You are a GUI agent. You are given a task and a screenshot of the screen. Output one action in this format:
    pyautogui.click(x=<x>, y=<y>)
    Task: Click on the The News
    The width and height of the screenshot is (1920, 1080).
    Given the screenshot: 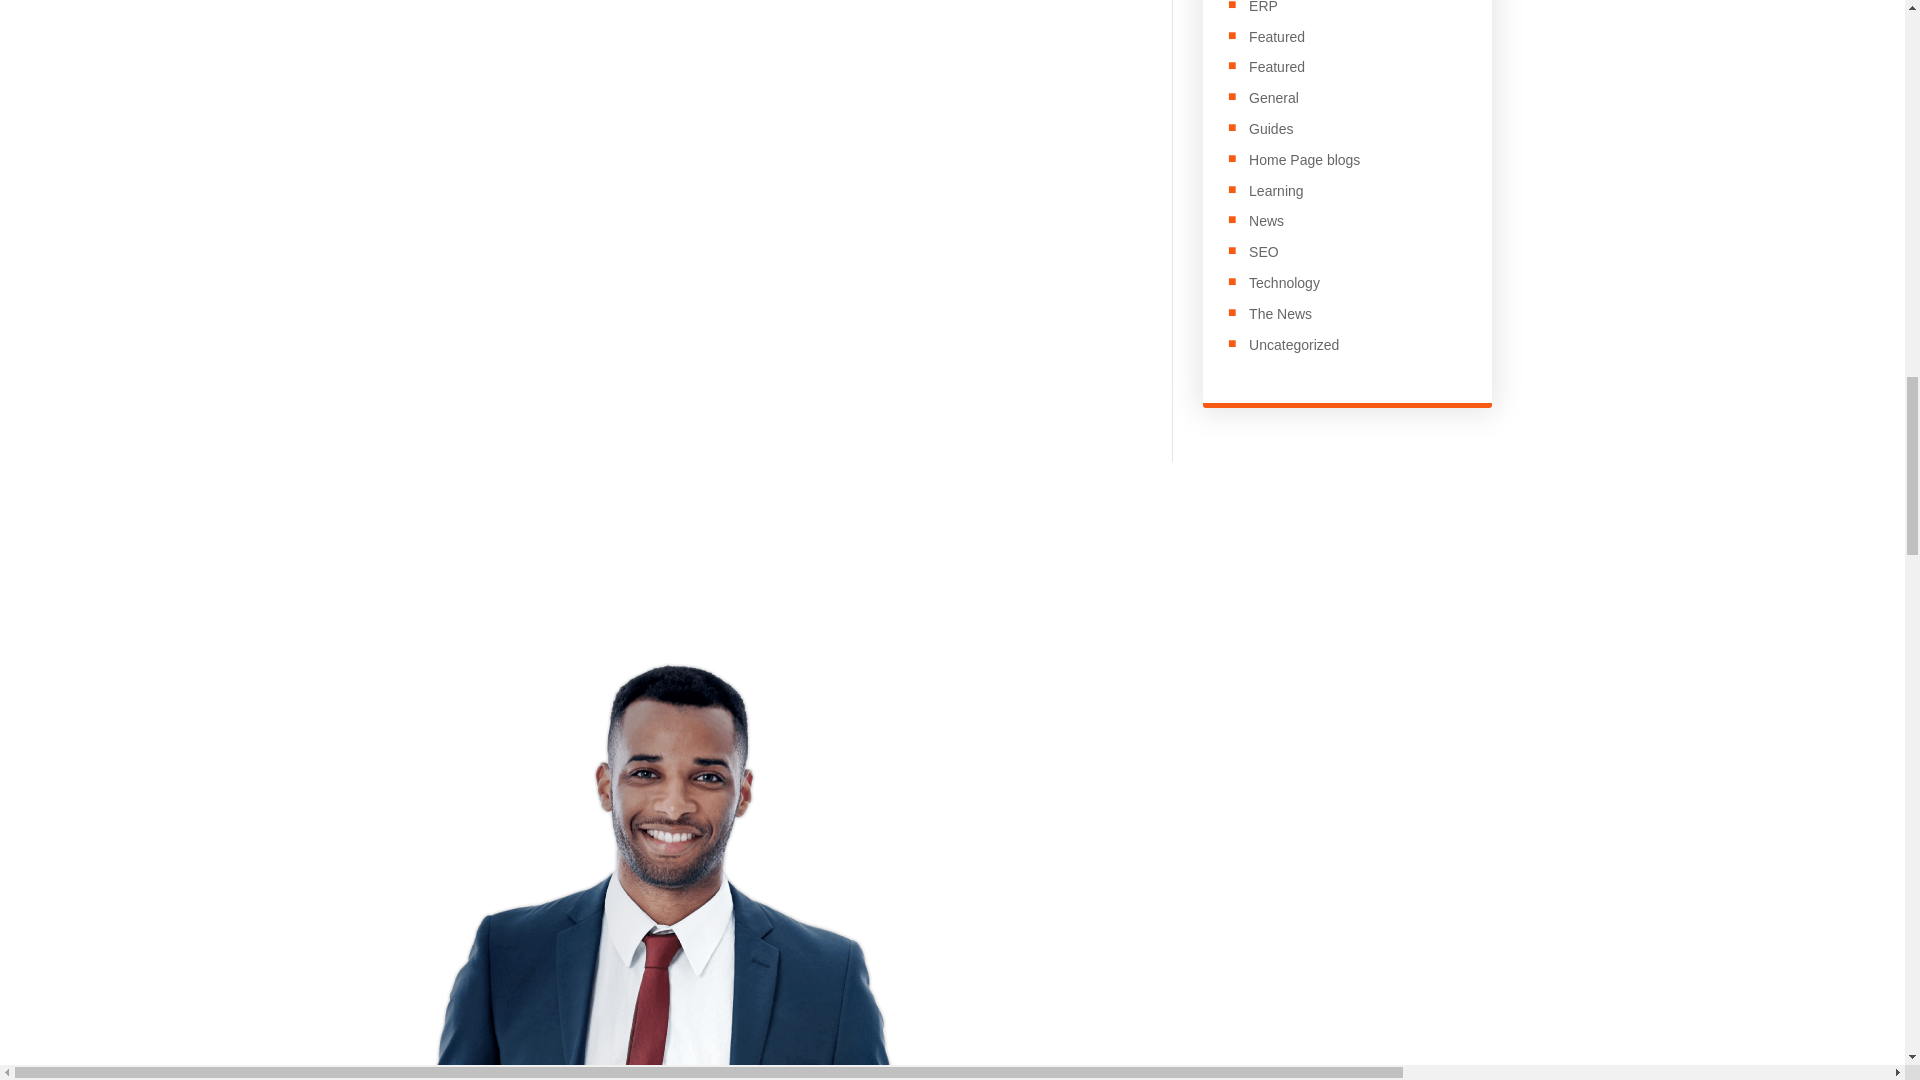 What is the action you would take?
    pyautogui.click(x=1280, y=313)
    